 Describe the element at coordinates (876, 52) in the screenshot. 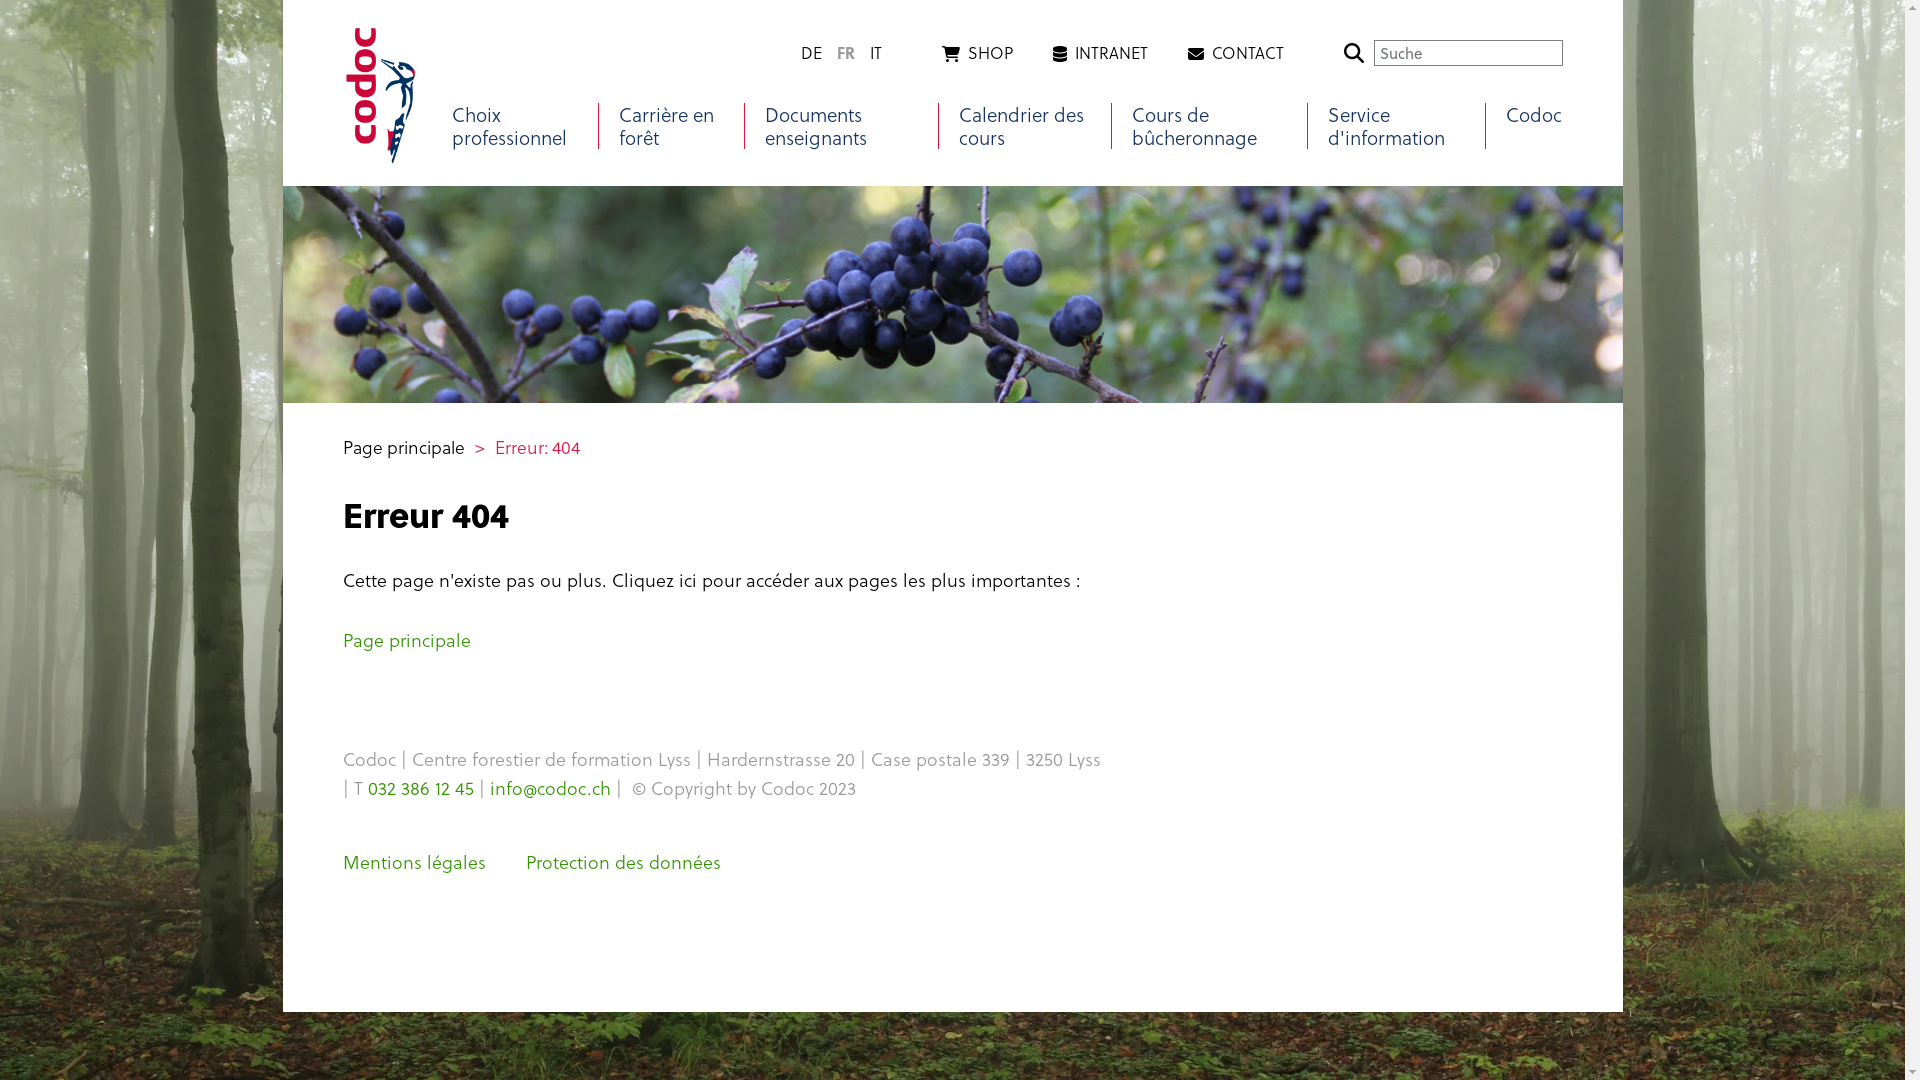

I see `IT` at that location.